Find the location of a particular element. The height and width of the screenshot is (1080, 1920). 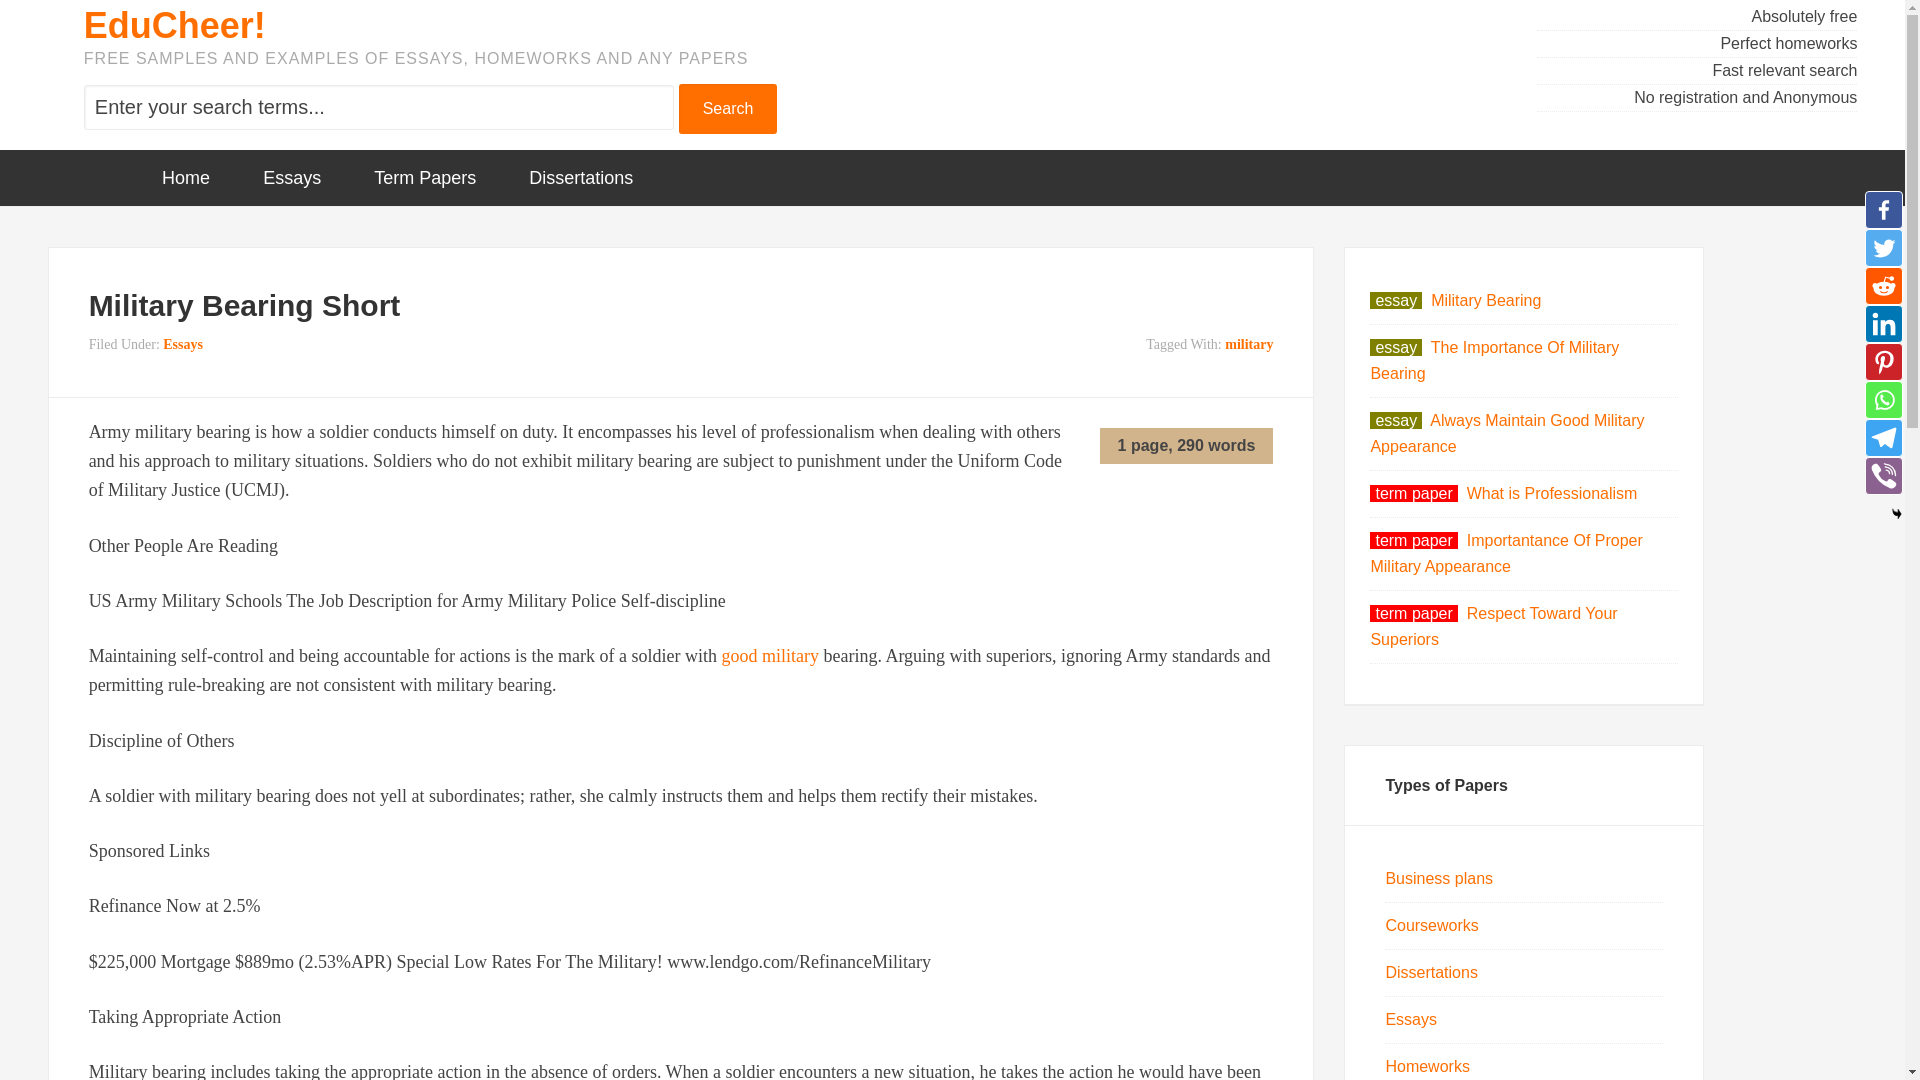

Viber is located at coordinates (1883, 475).